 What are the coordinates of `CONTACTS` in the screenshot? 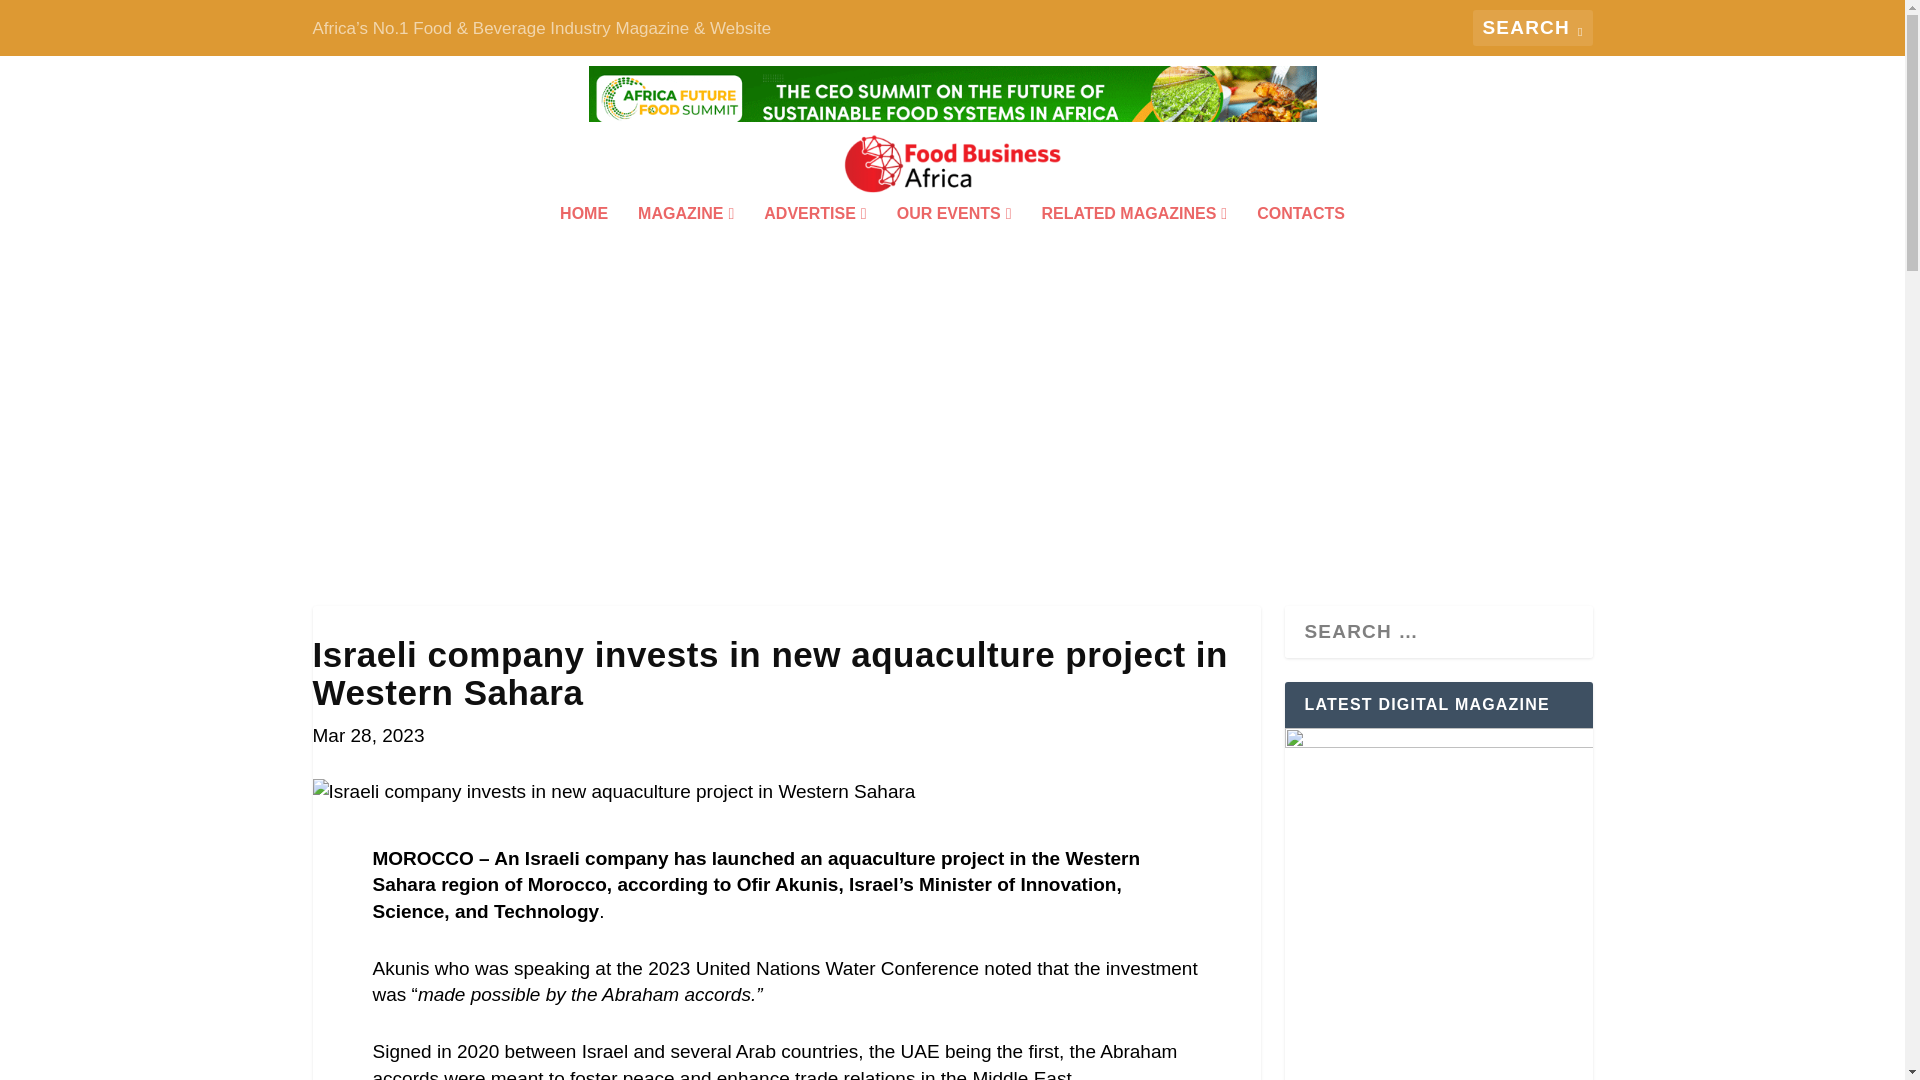 It's located at (1301, 241).